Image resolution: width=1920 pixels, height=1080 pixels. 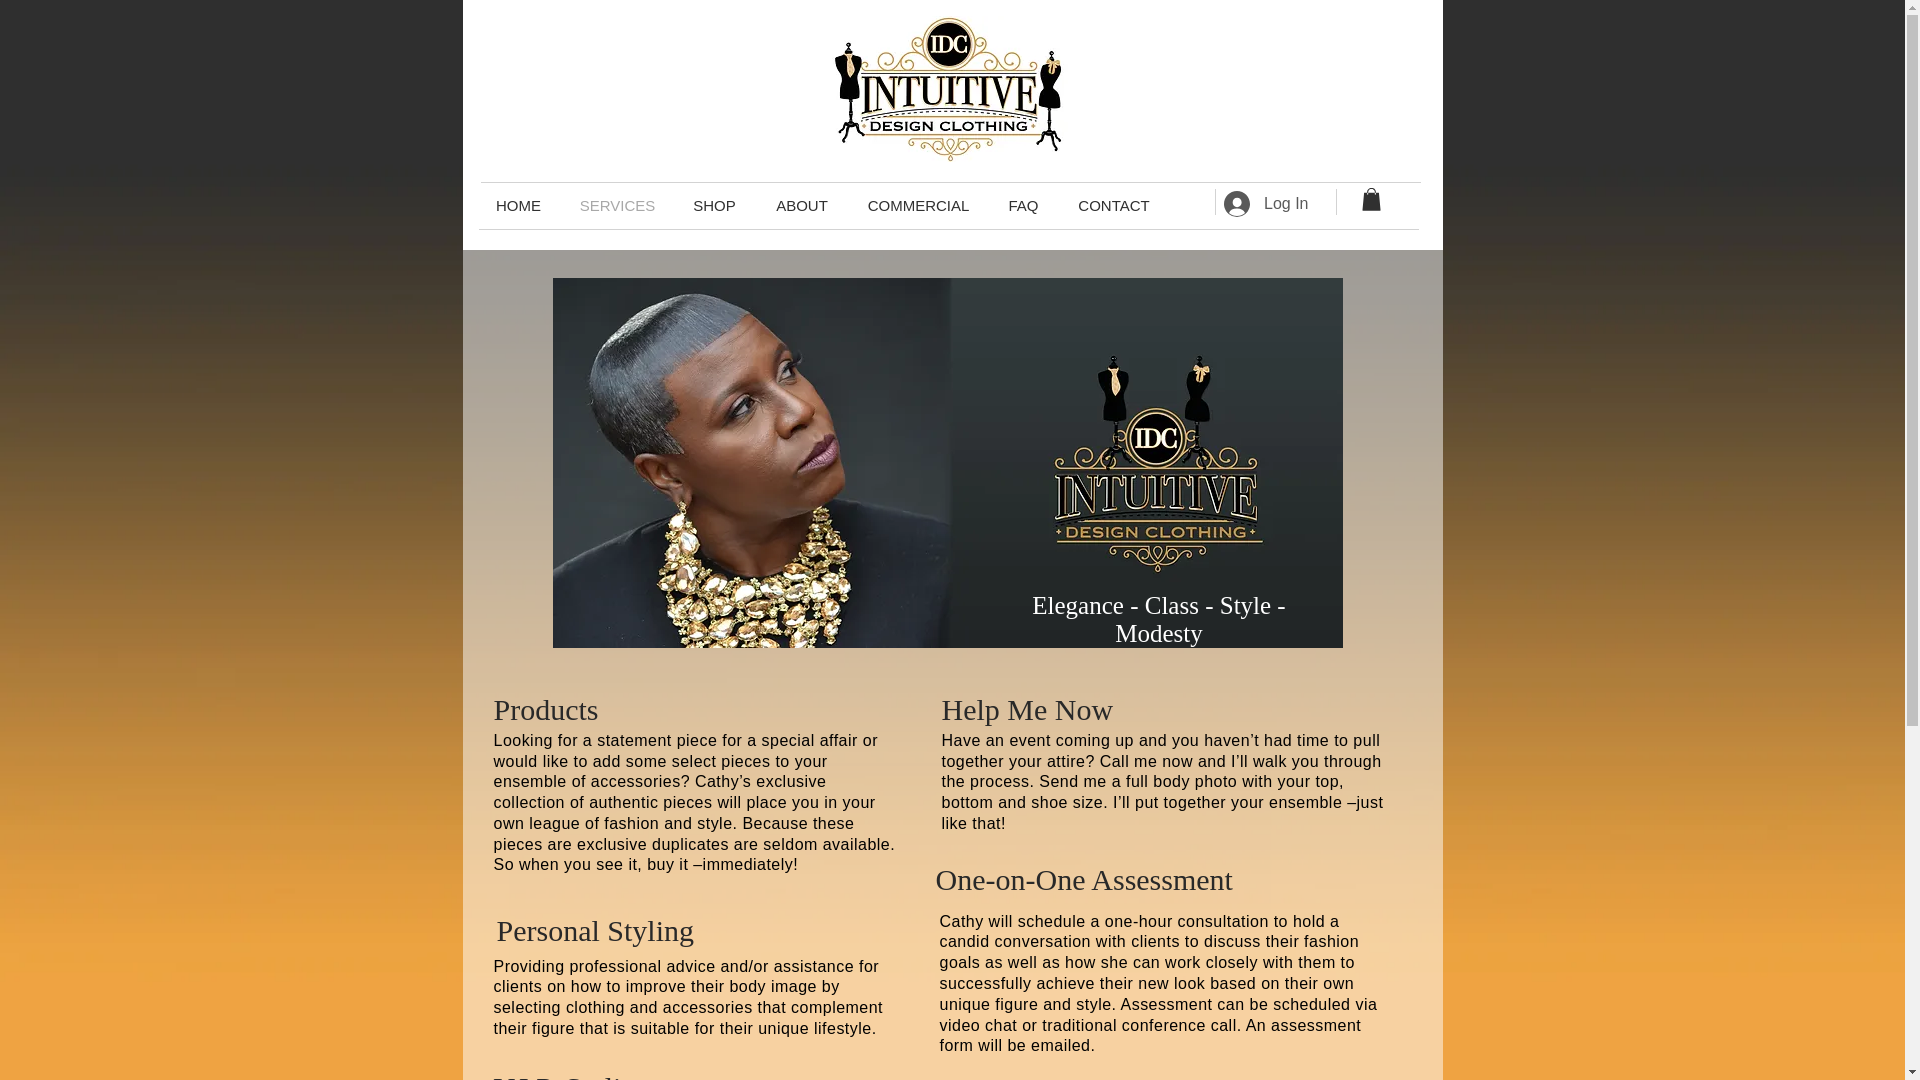 What do you see at coordinates (802, 206) in the screenshot?
I see `ABOUT` at bounding box center [802, 206].